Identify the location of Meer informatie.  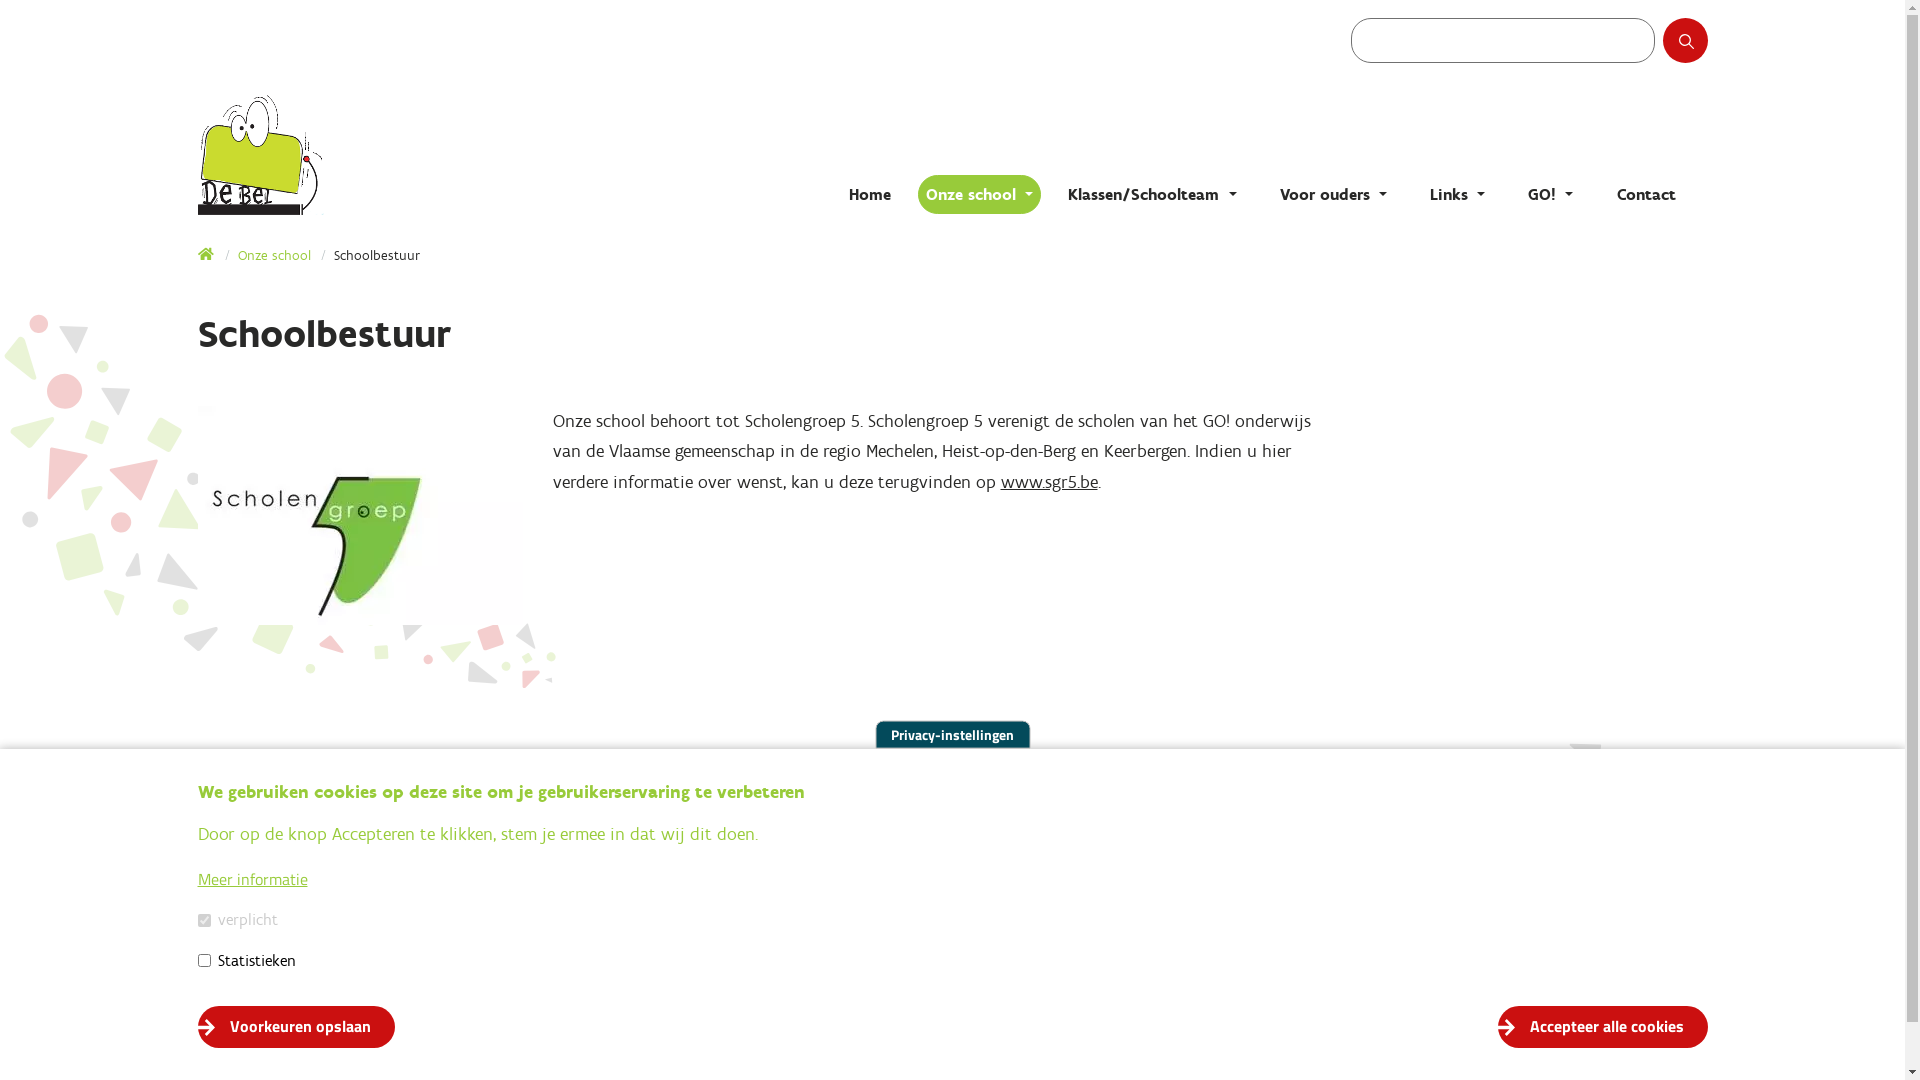
(253, 880).